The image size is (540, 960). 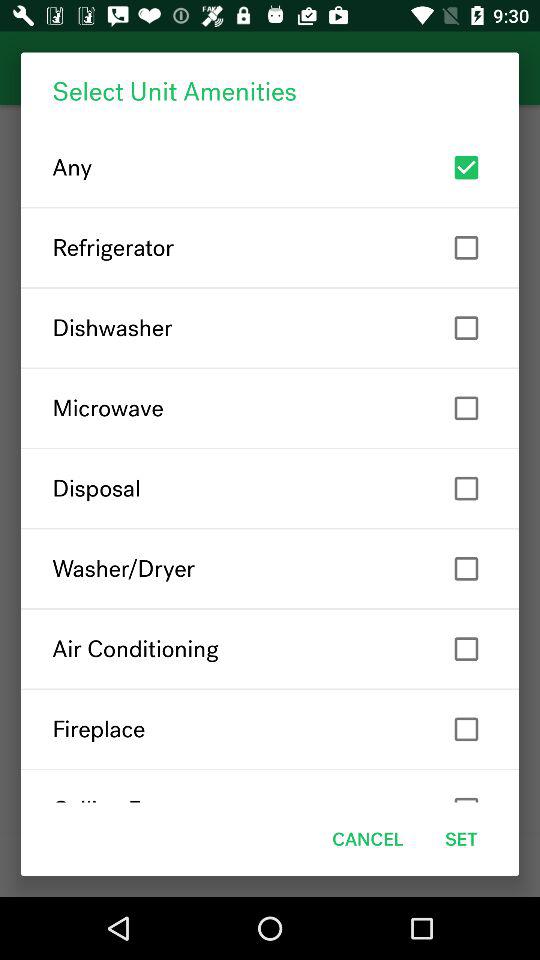 I want to click on tap the item above the dishwasher, so click(x=270, y=248).